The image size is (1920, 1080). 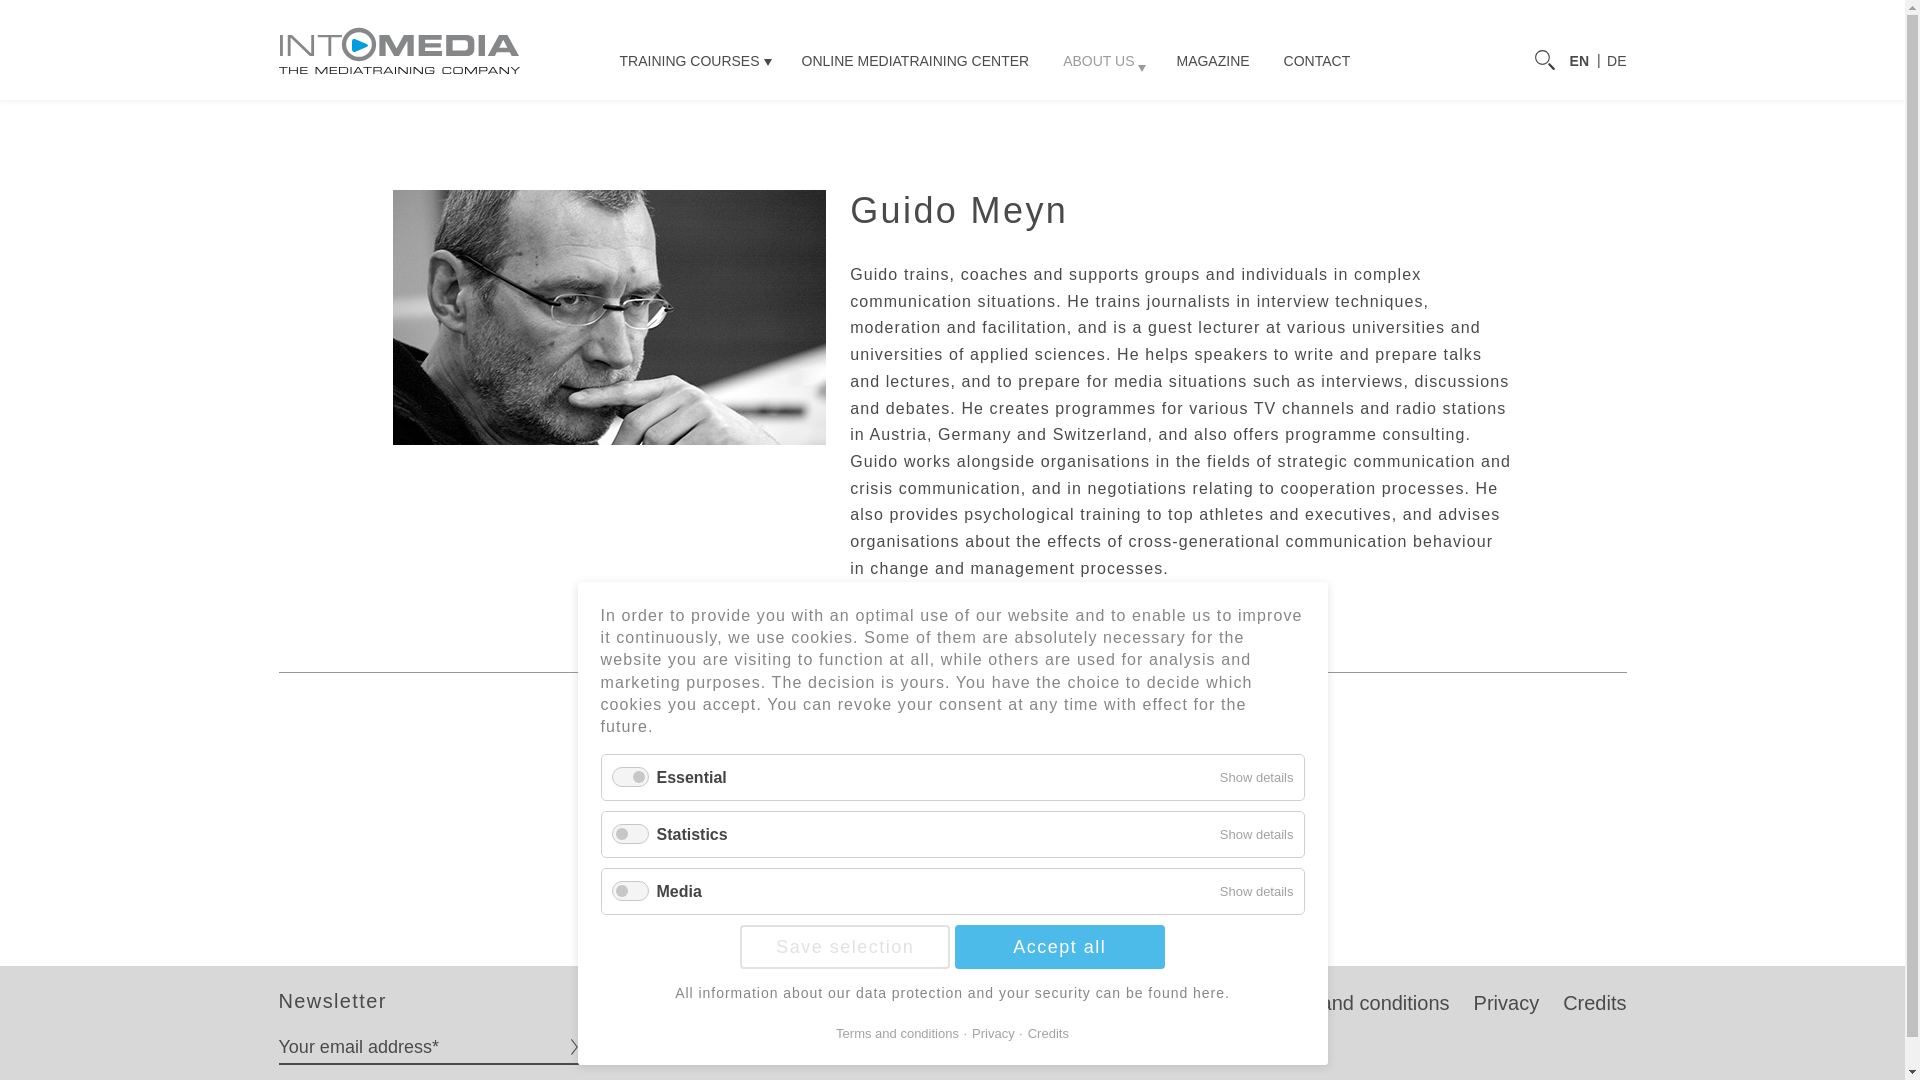 What do you see at coordinates (1044, 1034) in the screenshot?
I see `Credits` at bounding box center [1044, 1034].